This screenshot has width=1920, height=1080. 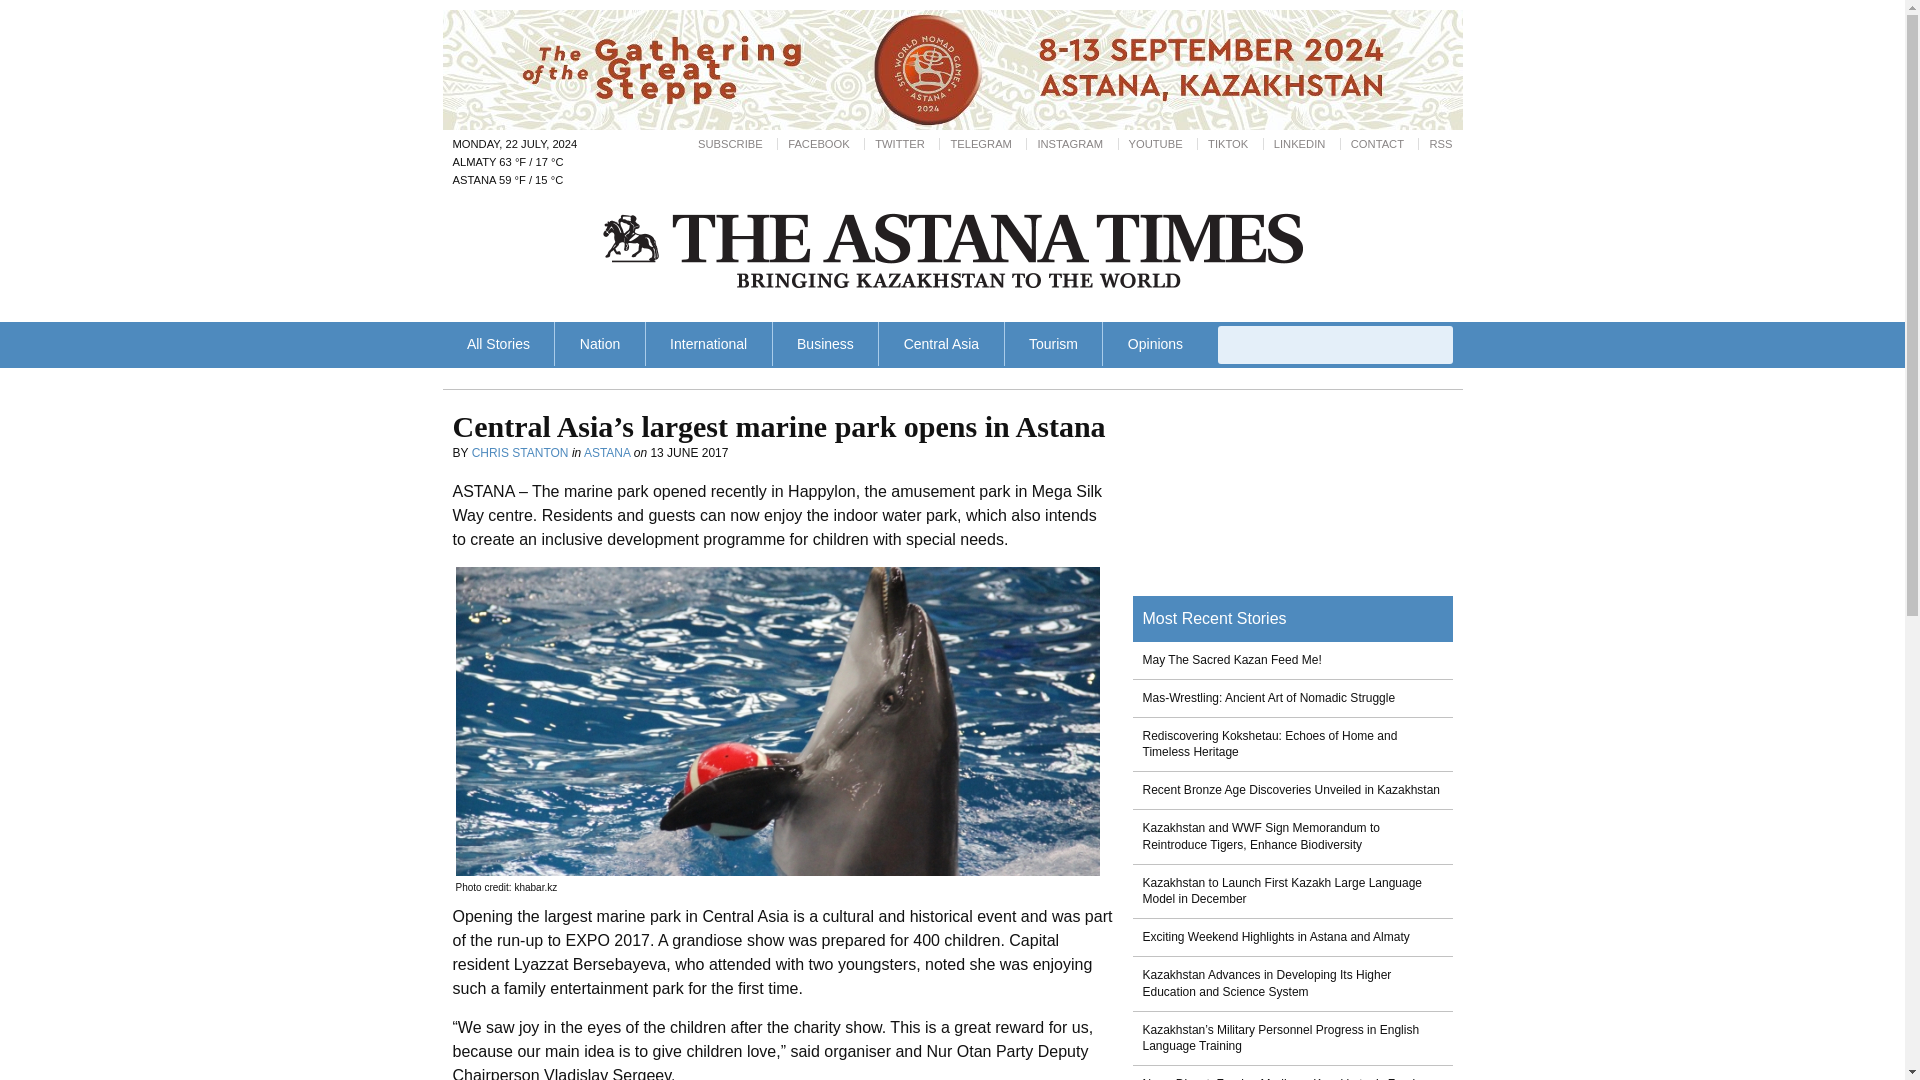 I want to click on RSS, so click(x=1440, y=144).